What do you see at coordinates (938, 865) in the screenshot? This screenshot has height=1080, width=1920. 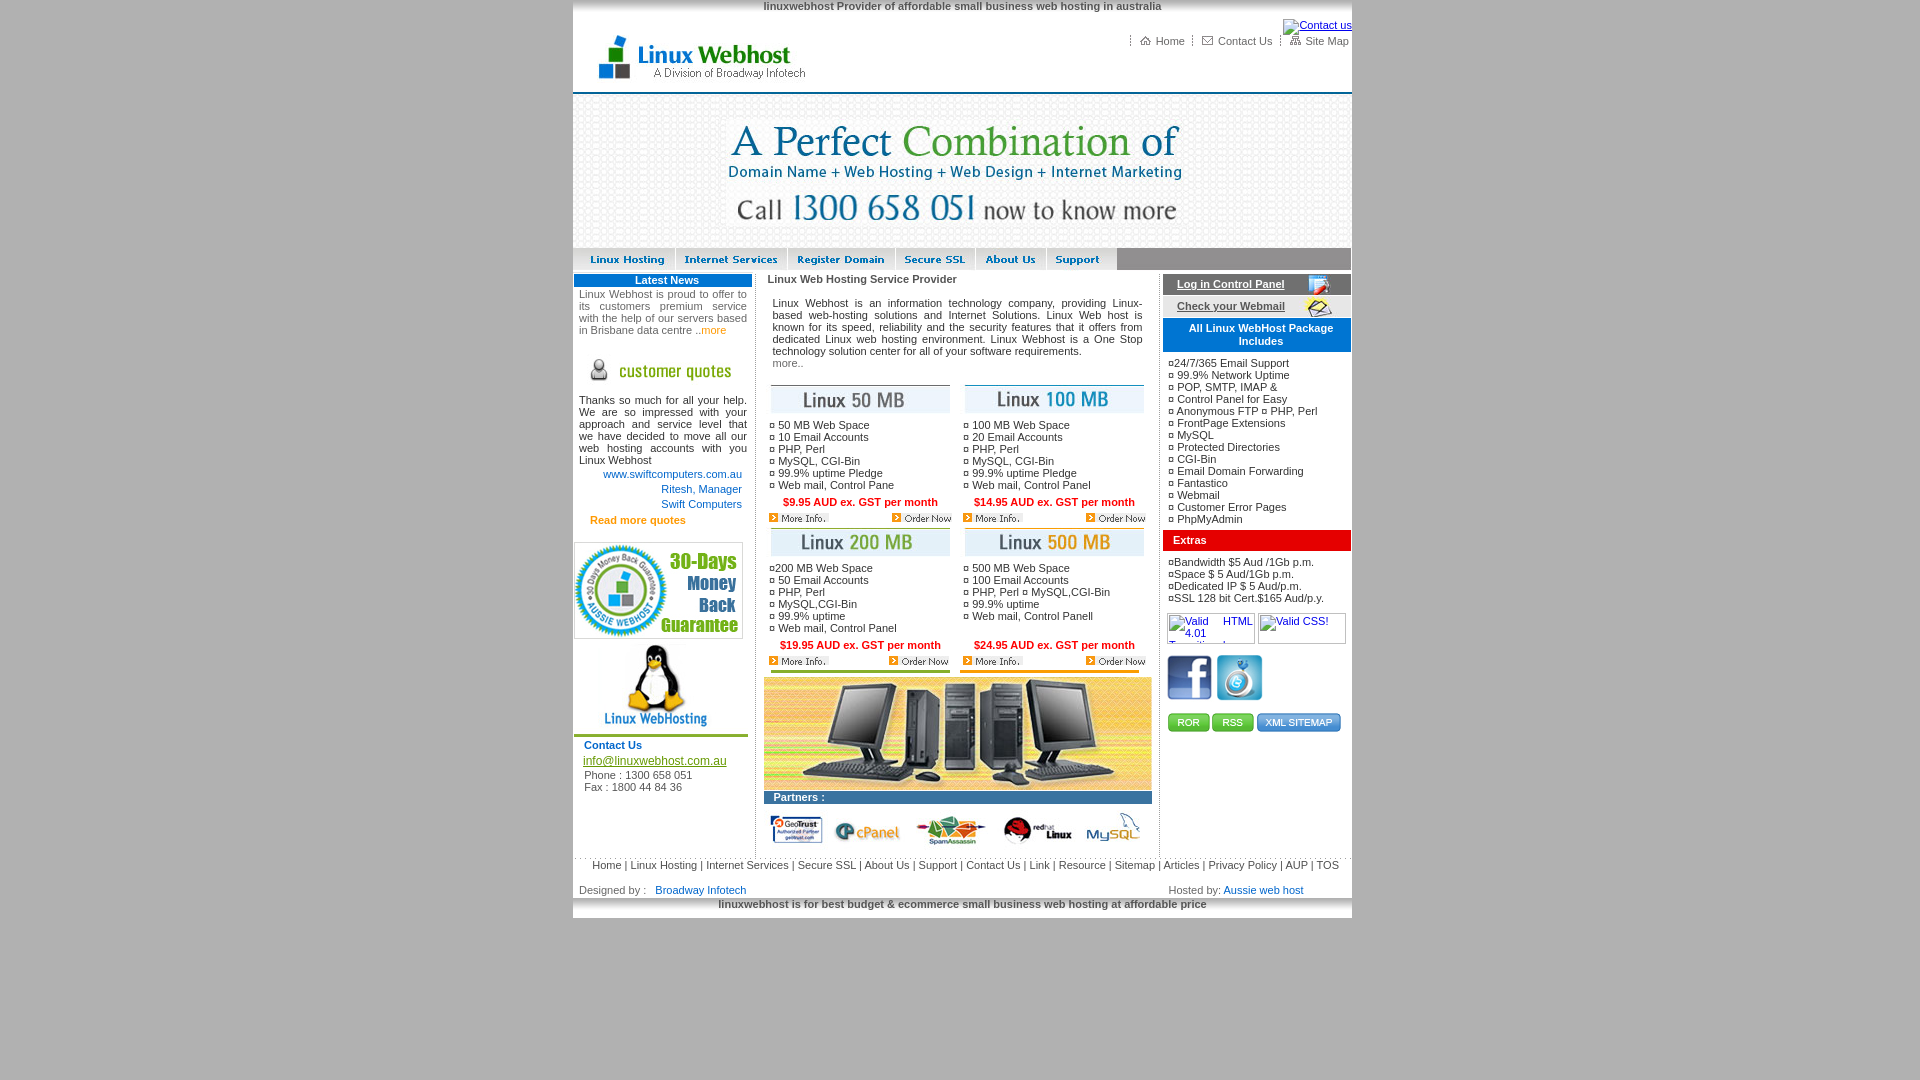 I see `Support` at bounding box center [938, 865].